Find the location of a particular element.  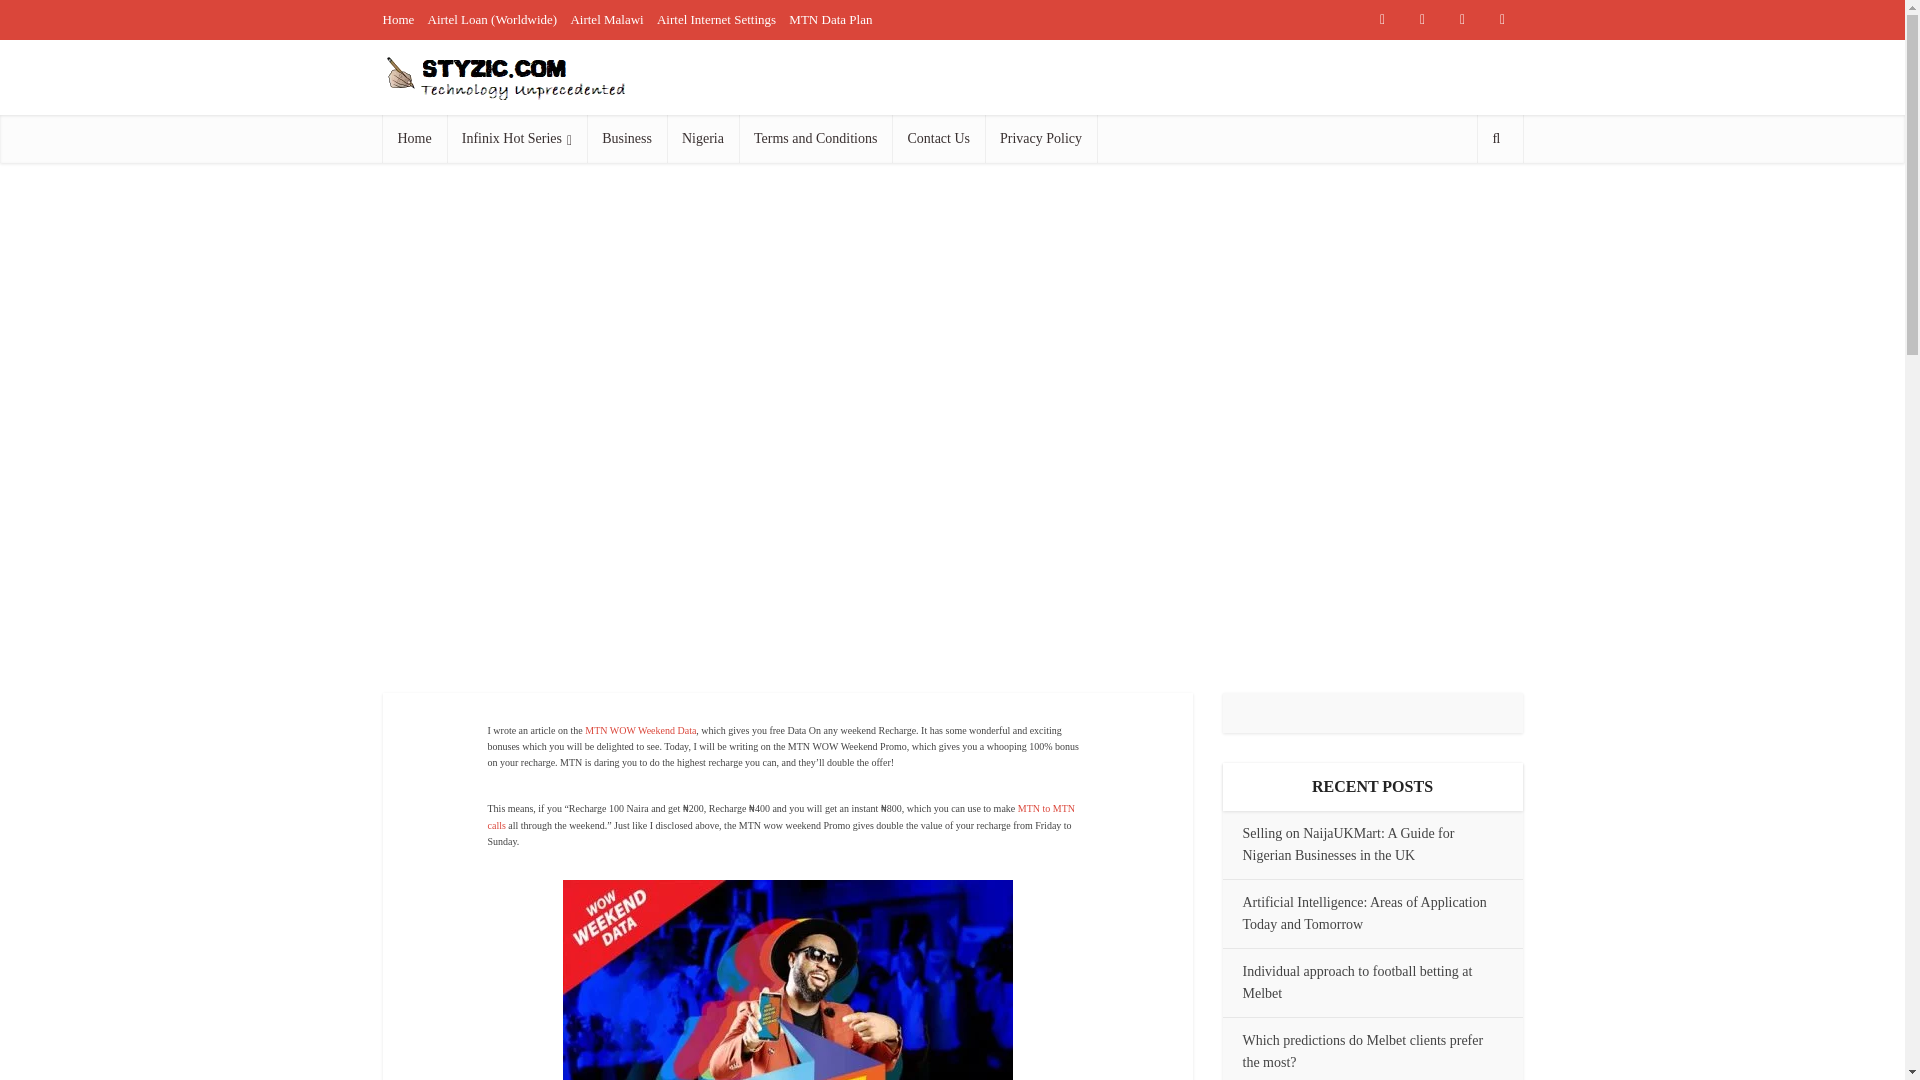

Infinix Hot Series is located at coordinates (517, 138).